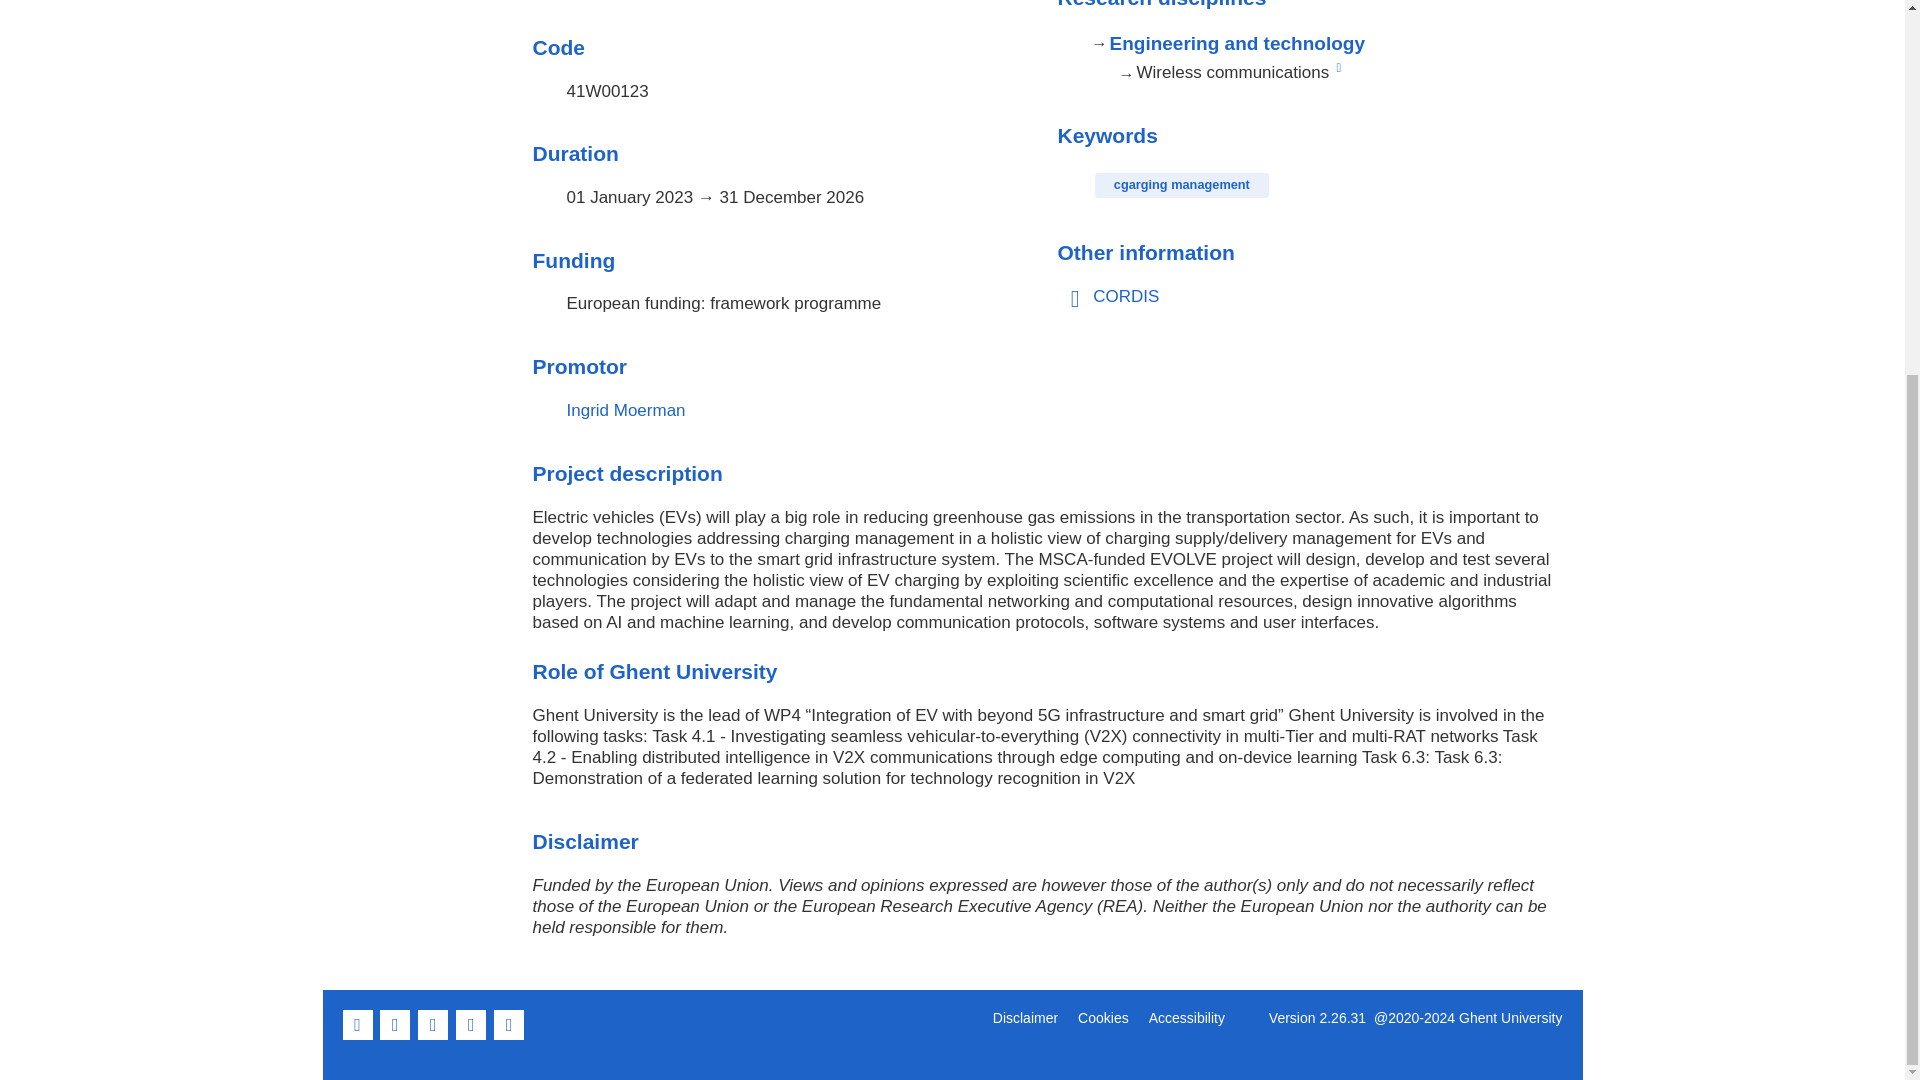 Image resolution: width=1920 pixels, height=1080 pixels. I want to click on CORDIS, so click(1126, 296).